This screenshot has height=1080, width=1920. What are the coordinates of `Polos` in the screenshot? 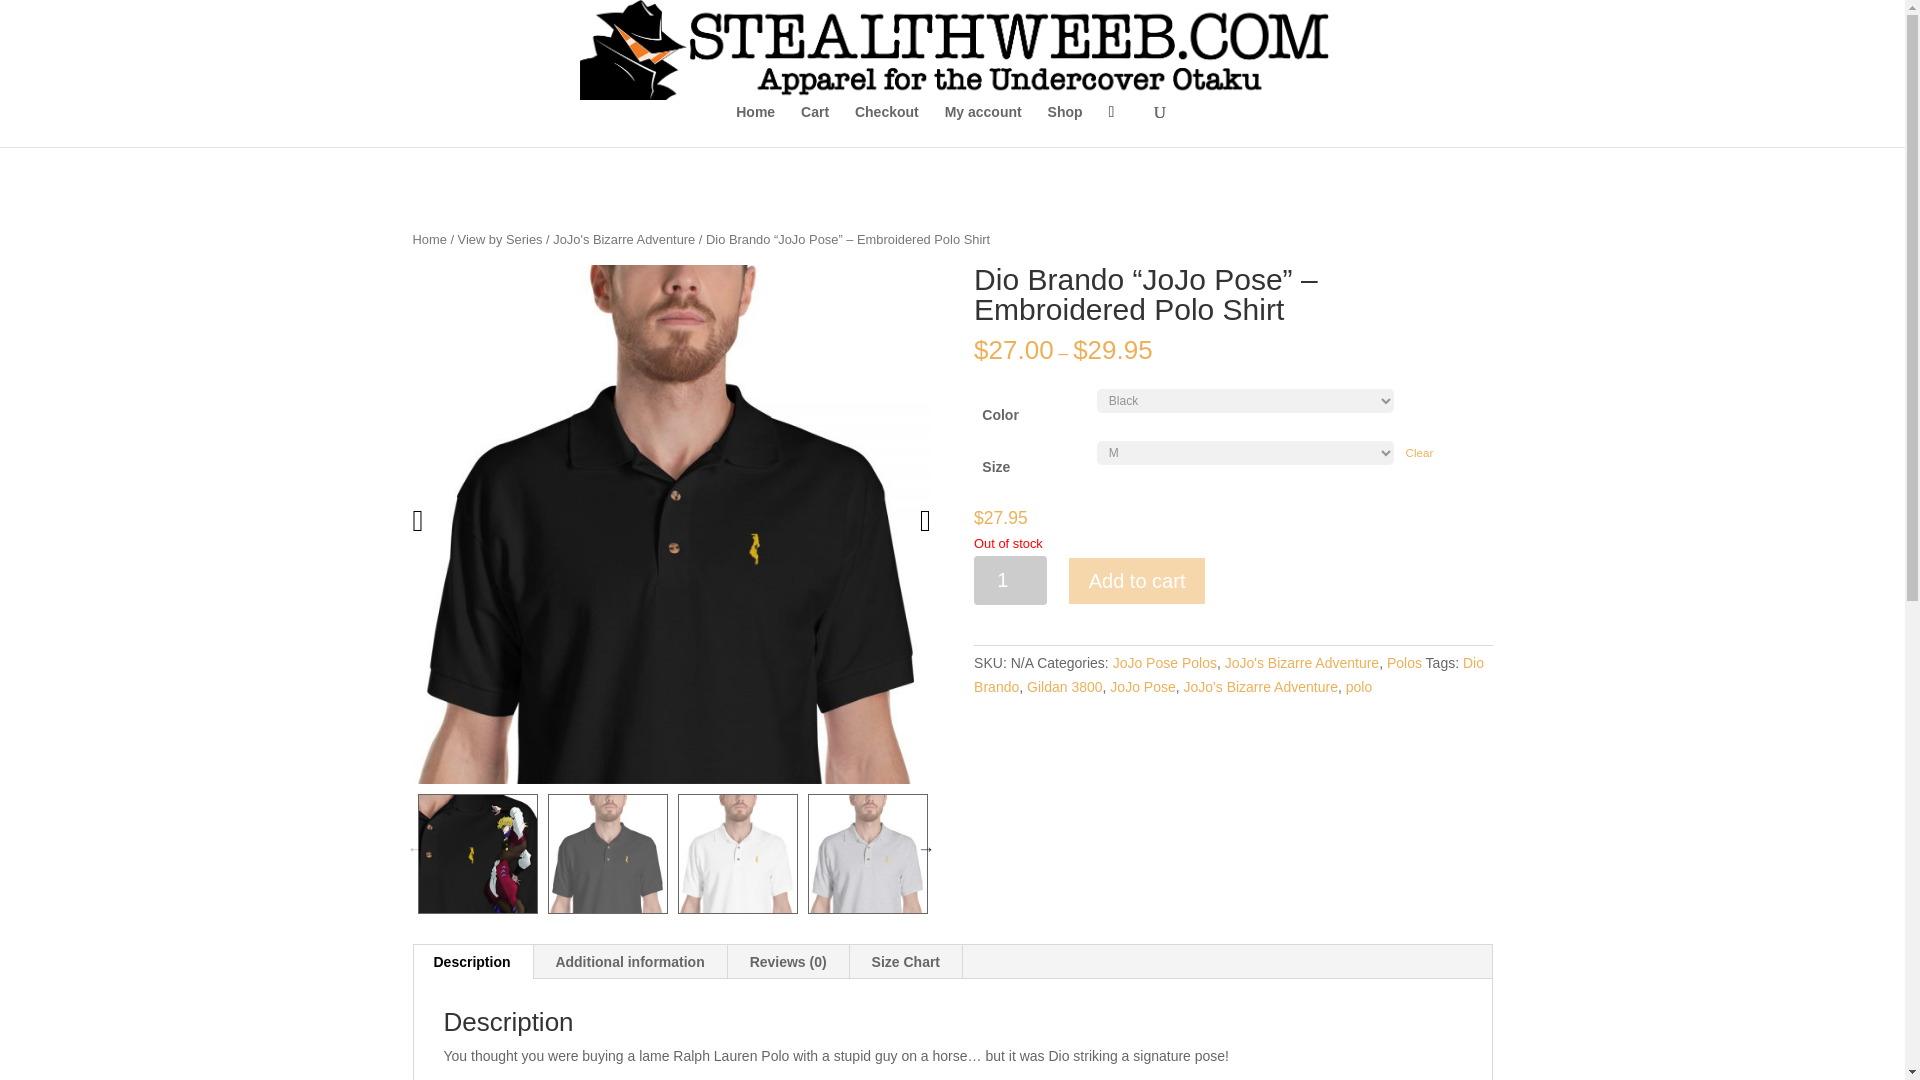 It's located at (1404, 662).